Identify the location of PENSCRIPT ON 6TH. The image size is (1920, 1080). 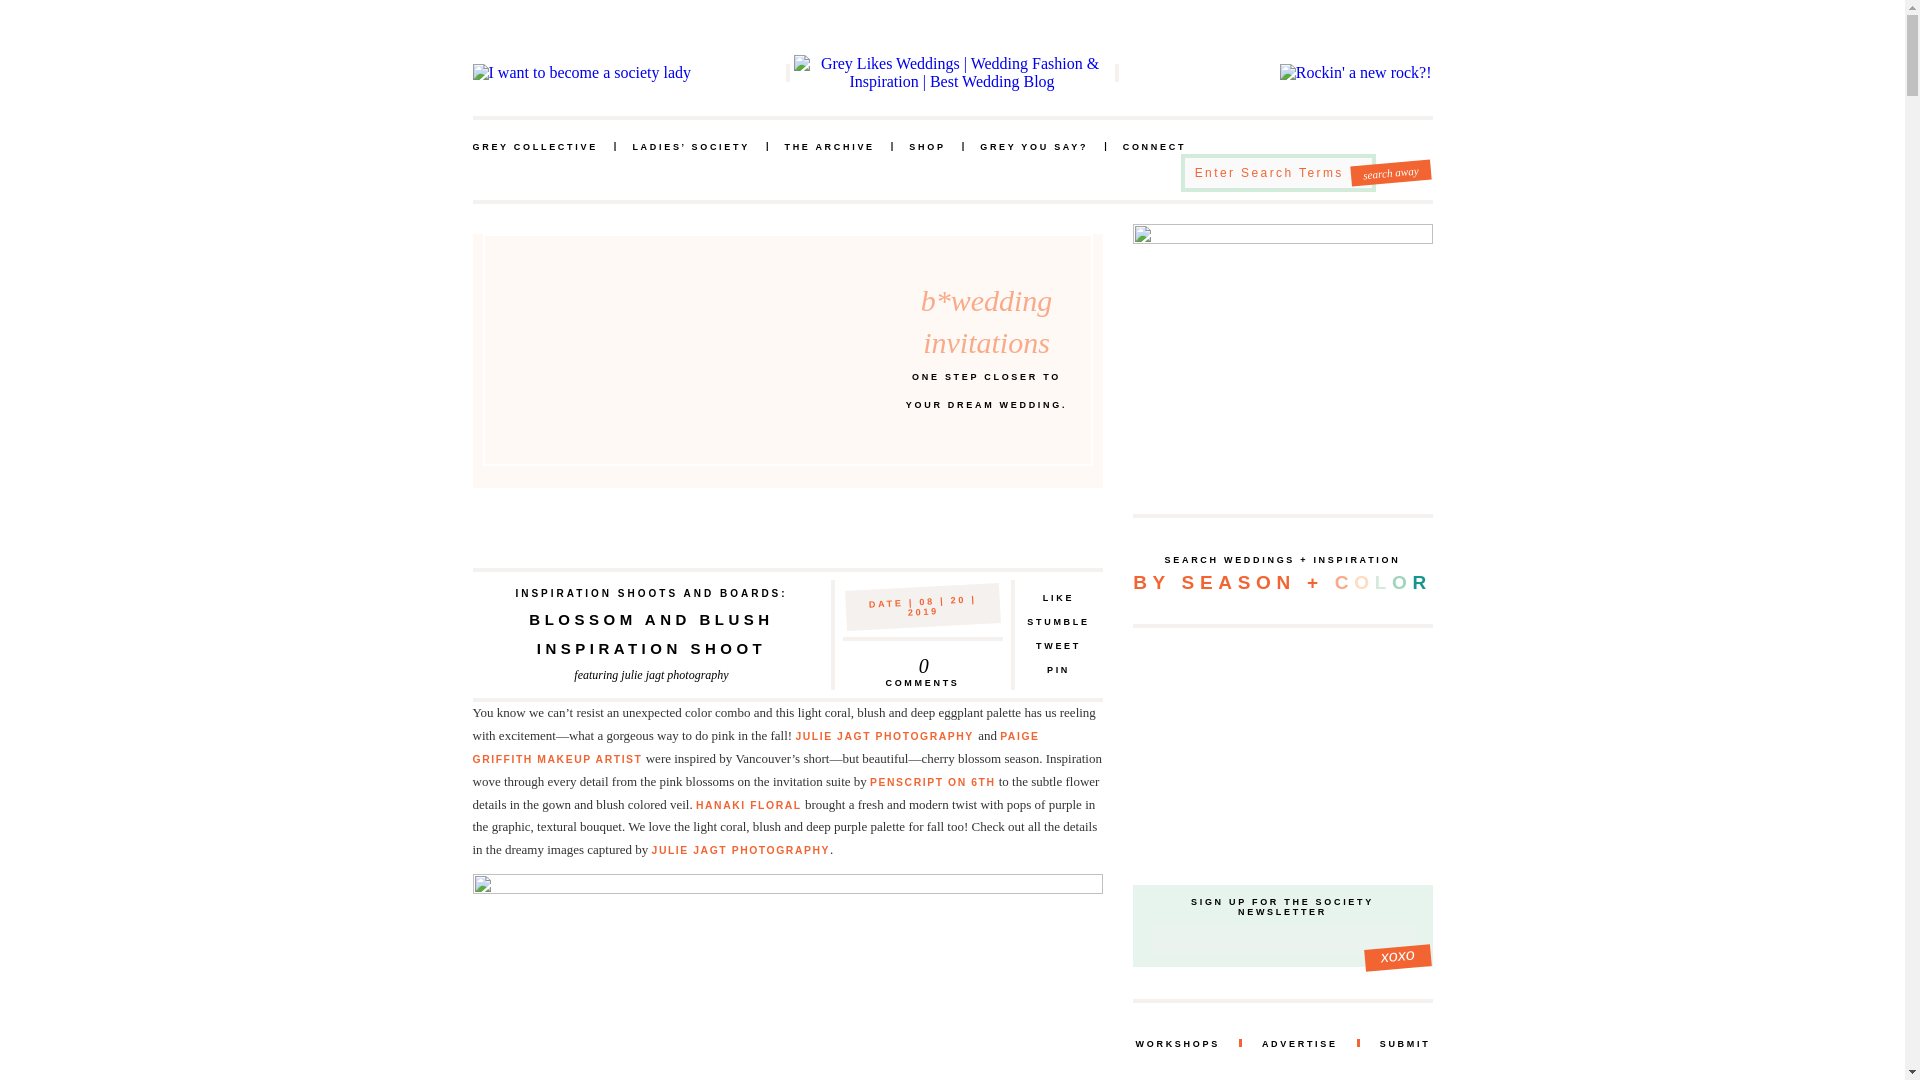
(650, 593).